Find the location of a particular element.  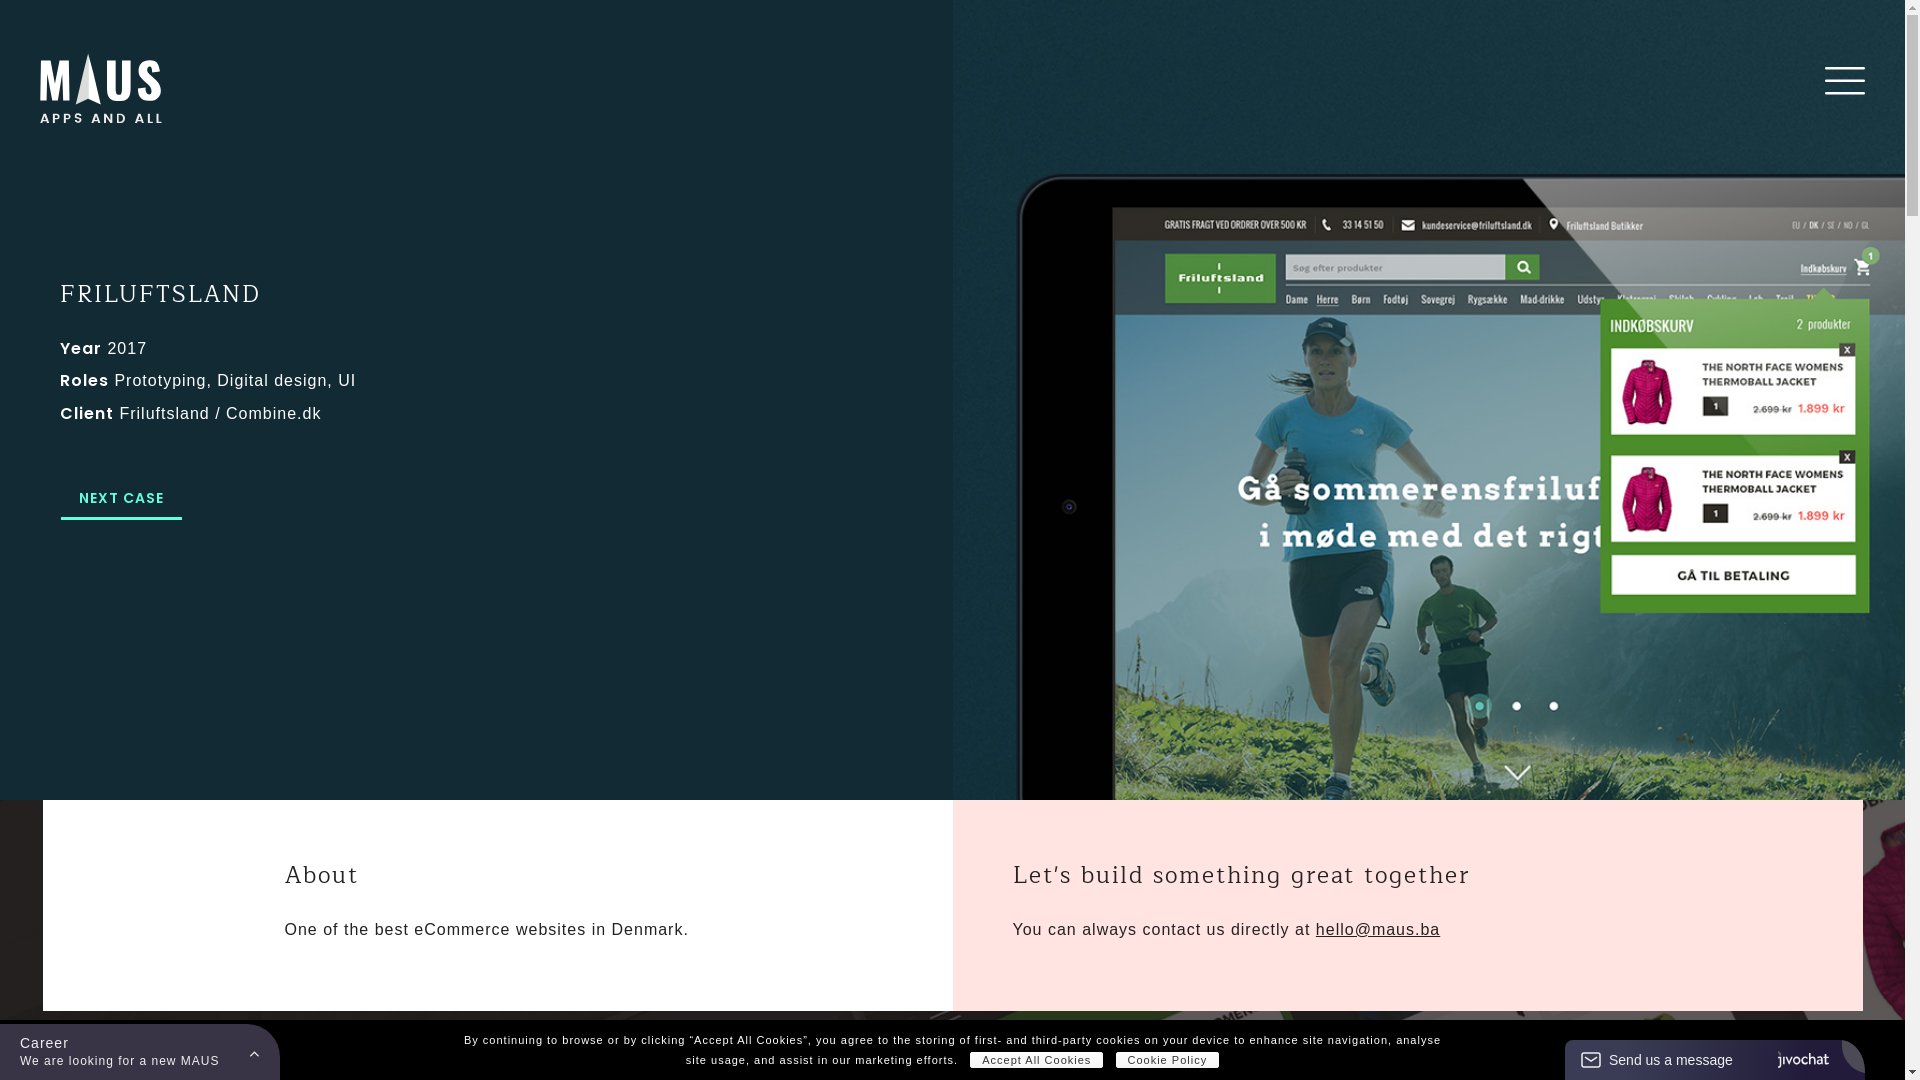

hello@maus.ba is located at coordinates (1378, 930).